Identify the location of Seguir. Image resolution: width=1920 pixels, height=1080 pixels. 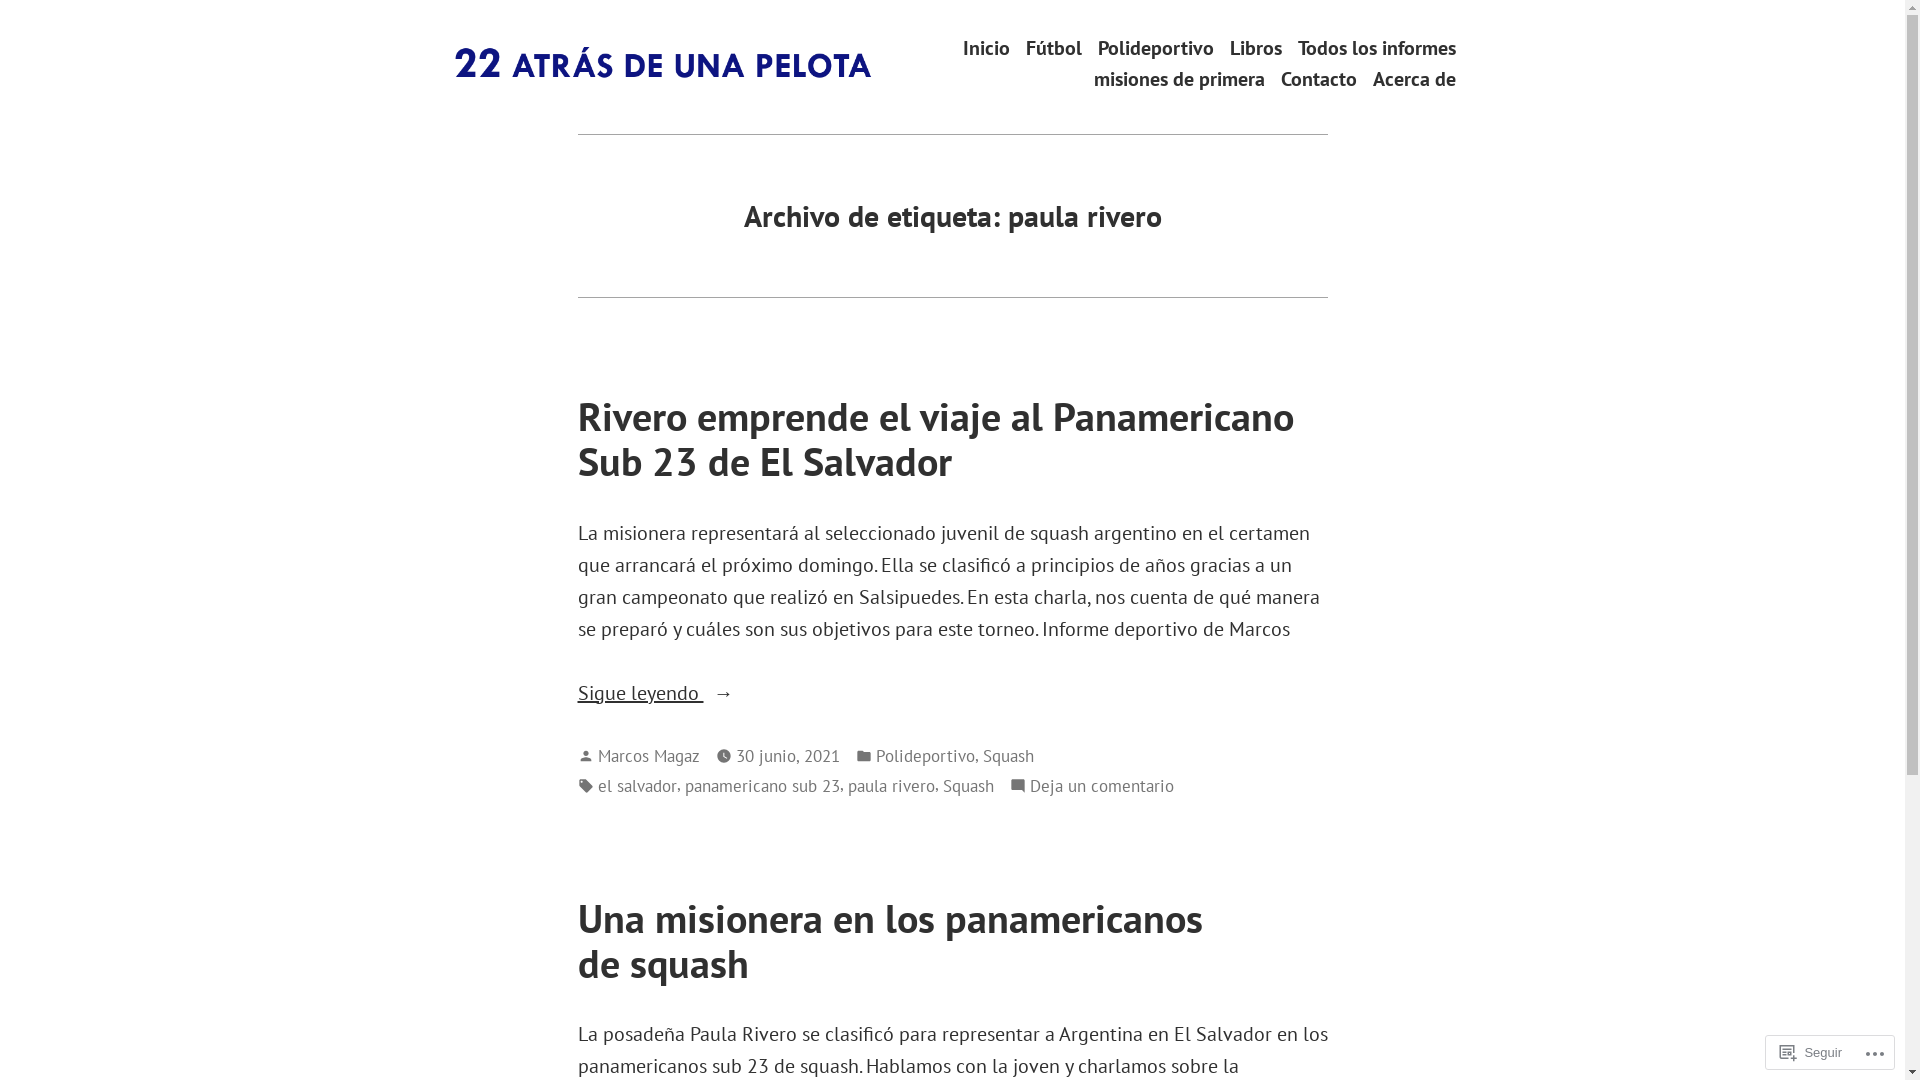
(1811, 1052).